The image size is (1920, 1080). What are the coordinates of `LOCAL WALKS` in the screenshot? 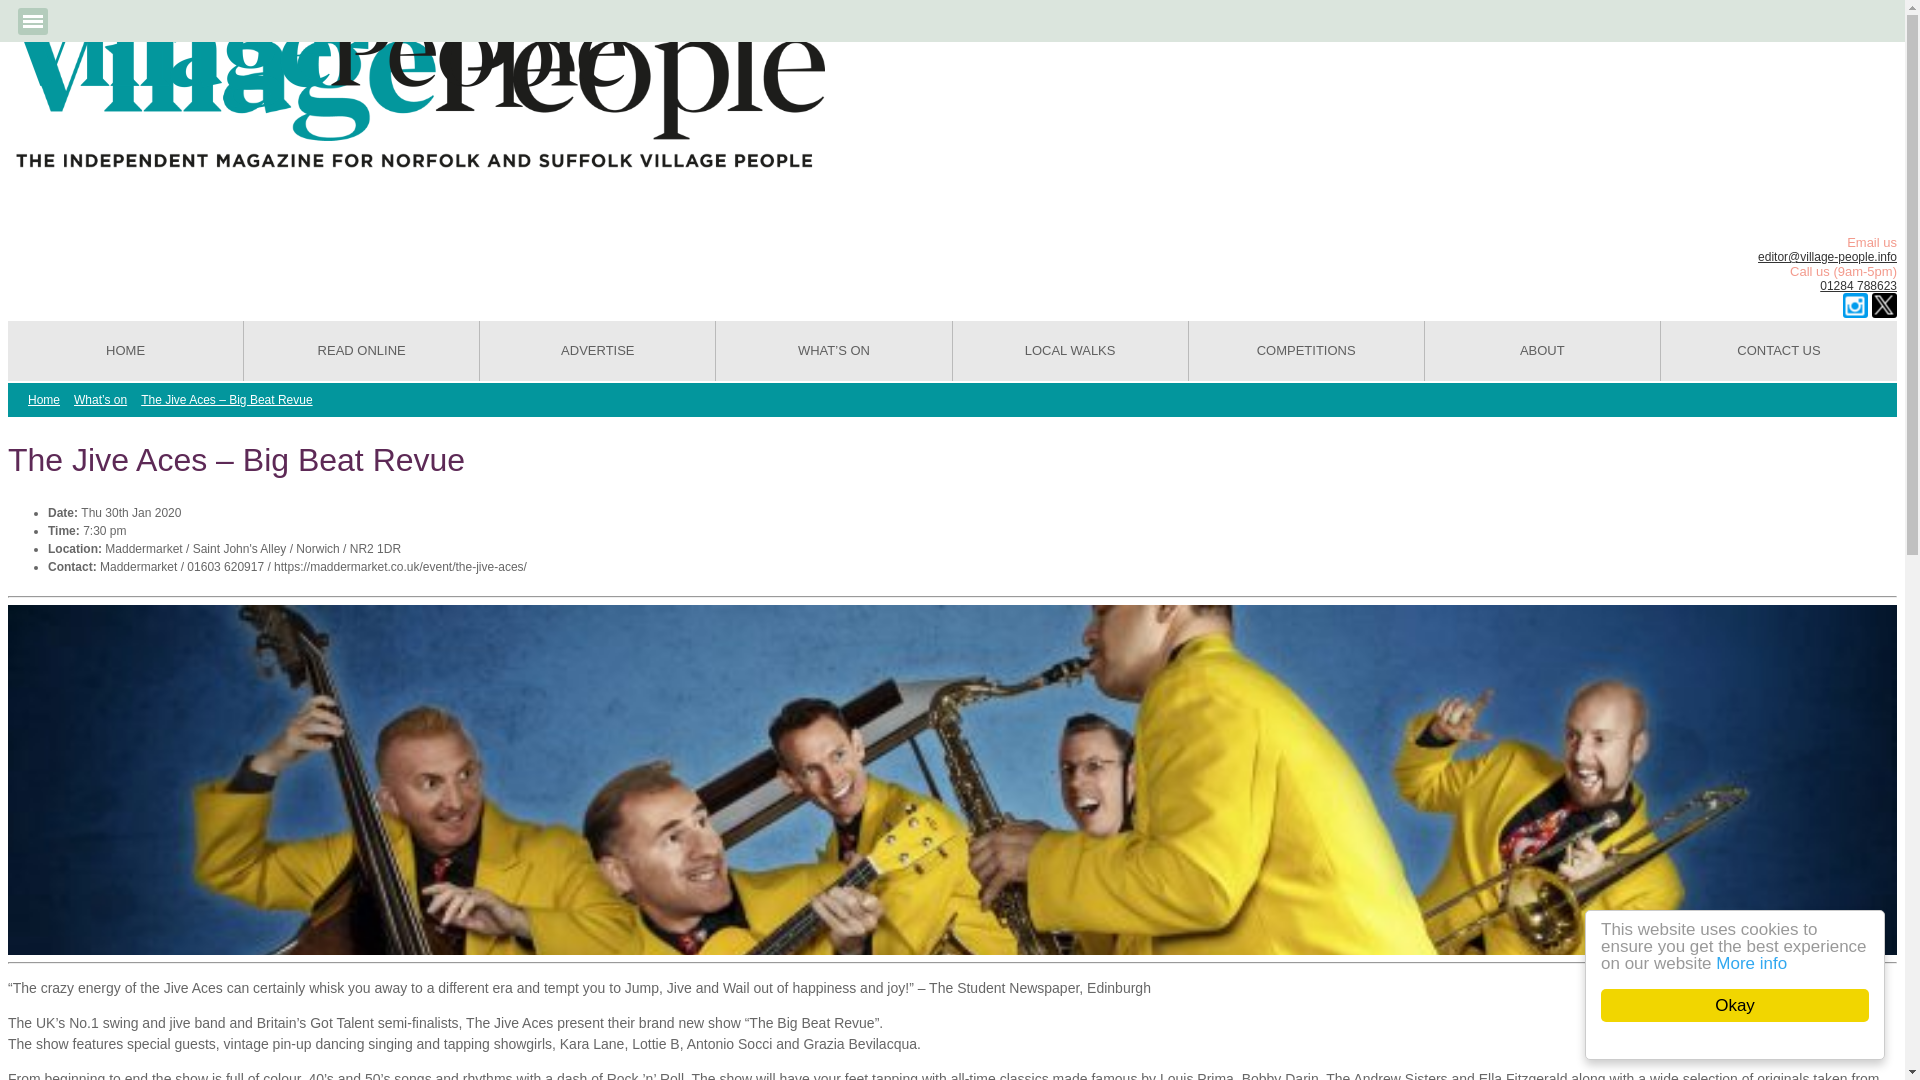 It's located at (1070, 350).